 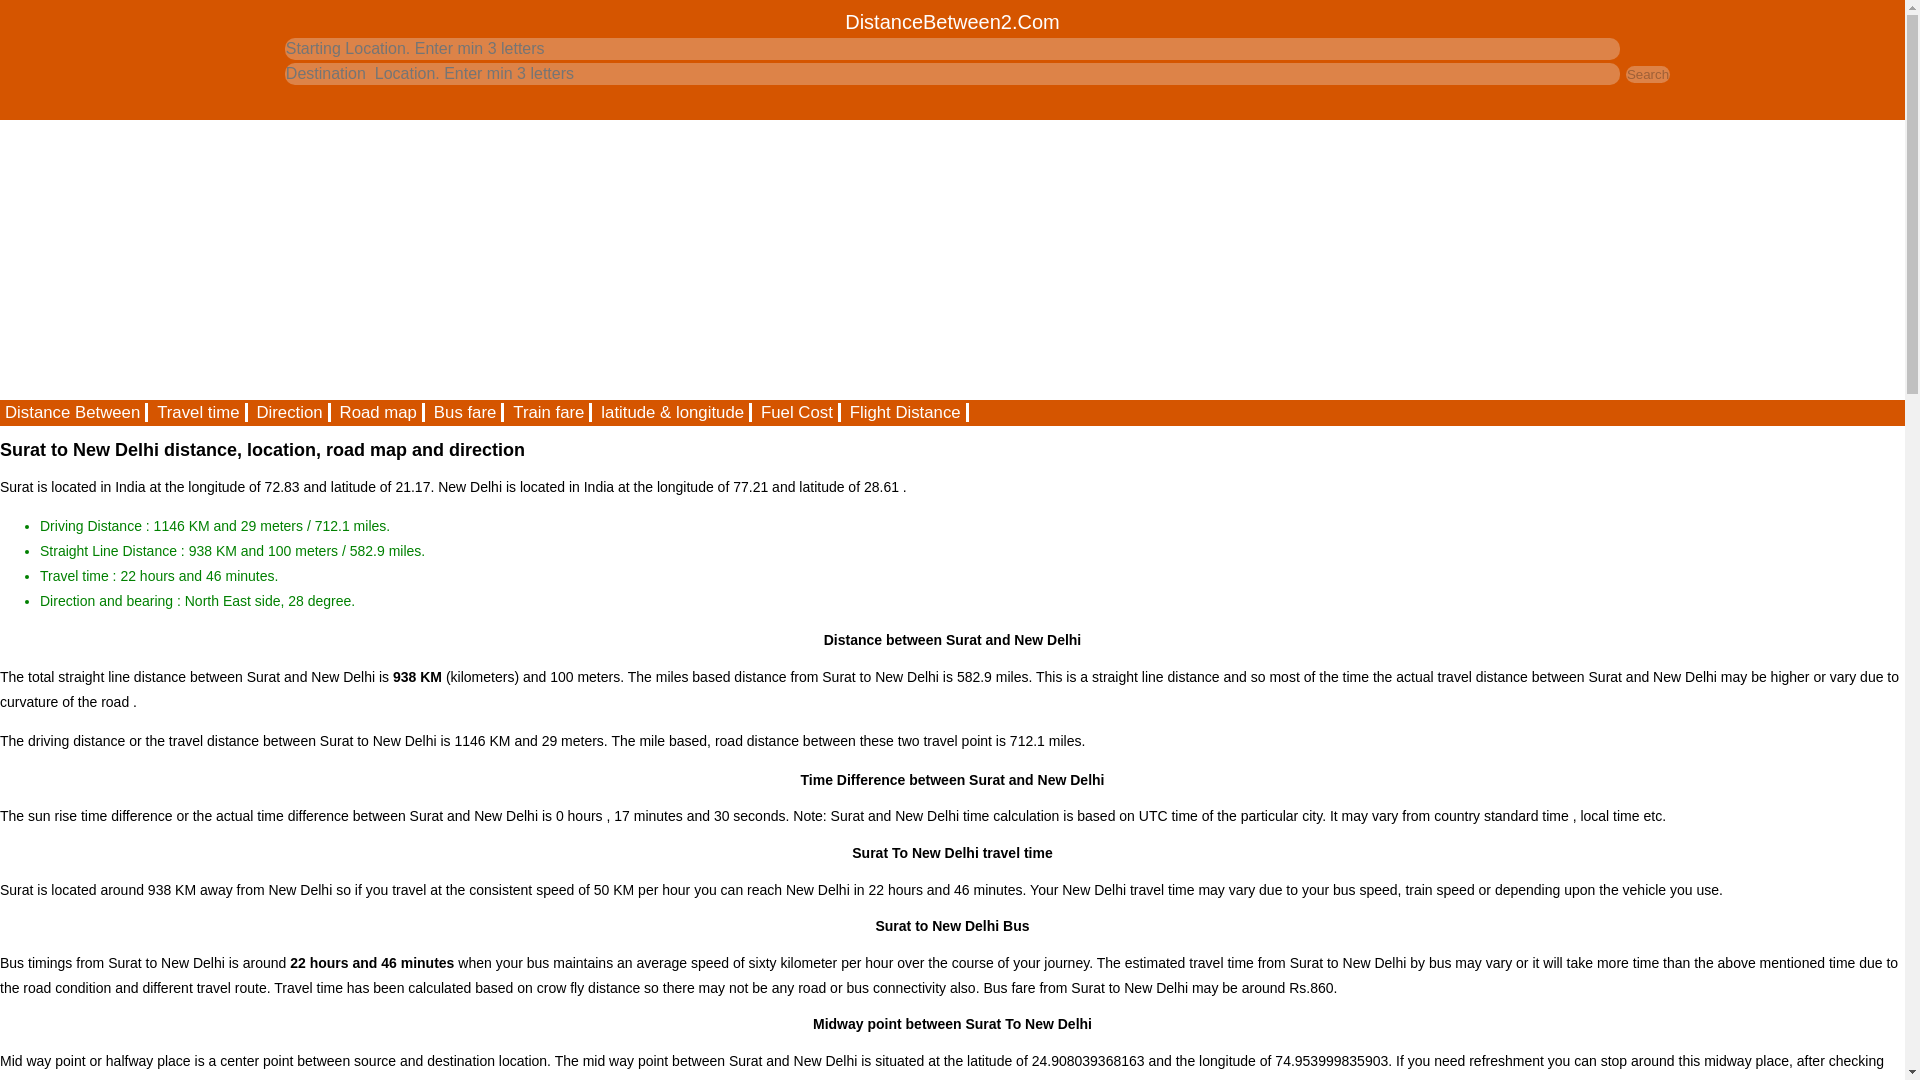 I want to click on Road map, so click(x=379, y=412).